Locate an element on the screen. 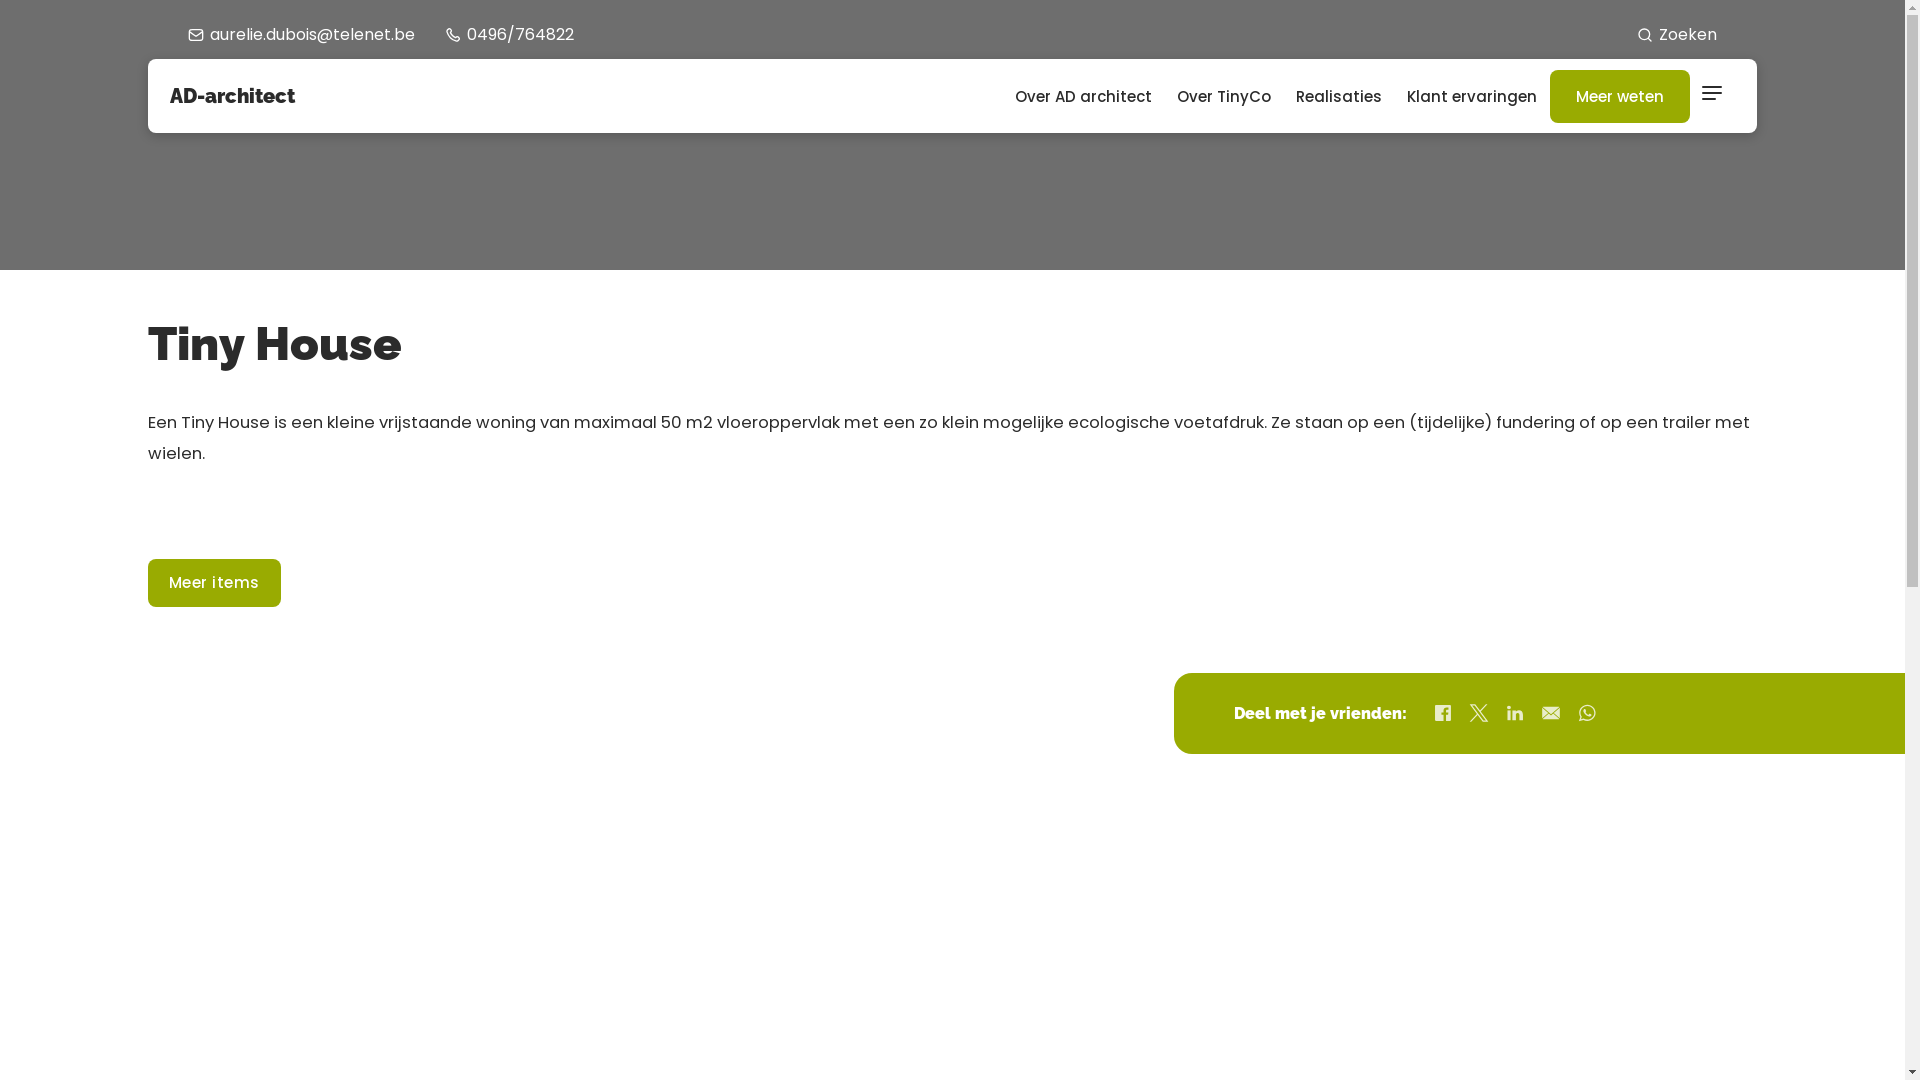 This screenshot has height=1080, width=1920. aurelie.dubois@telenet.be is located at coordinates (302, 34).